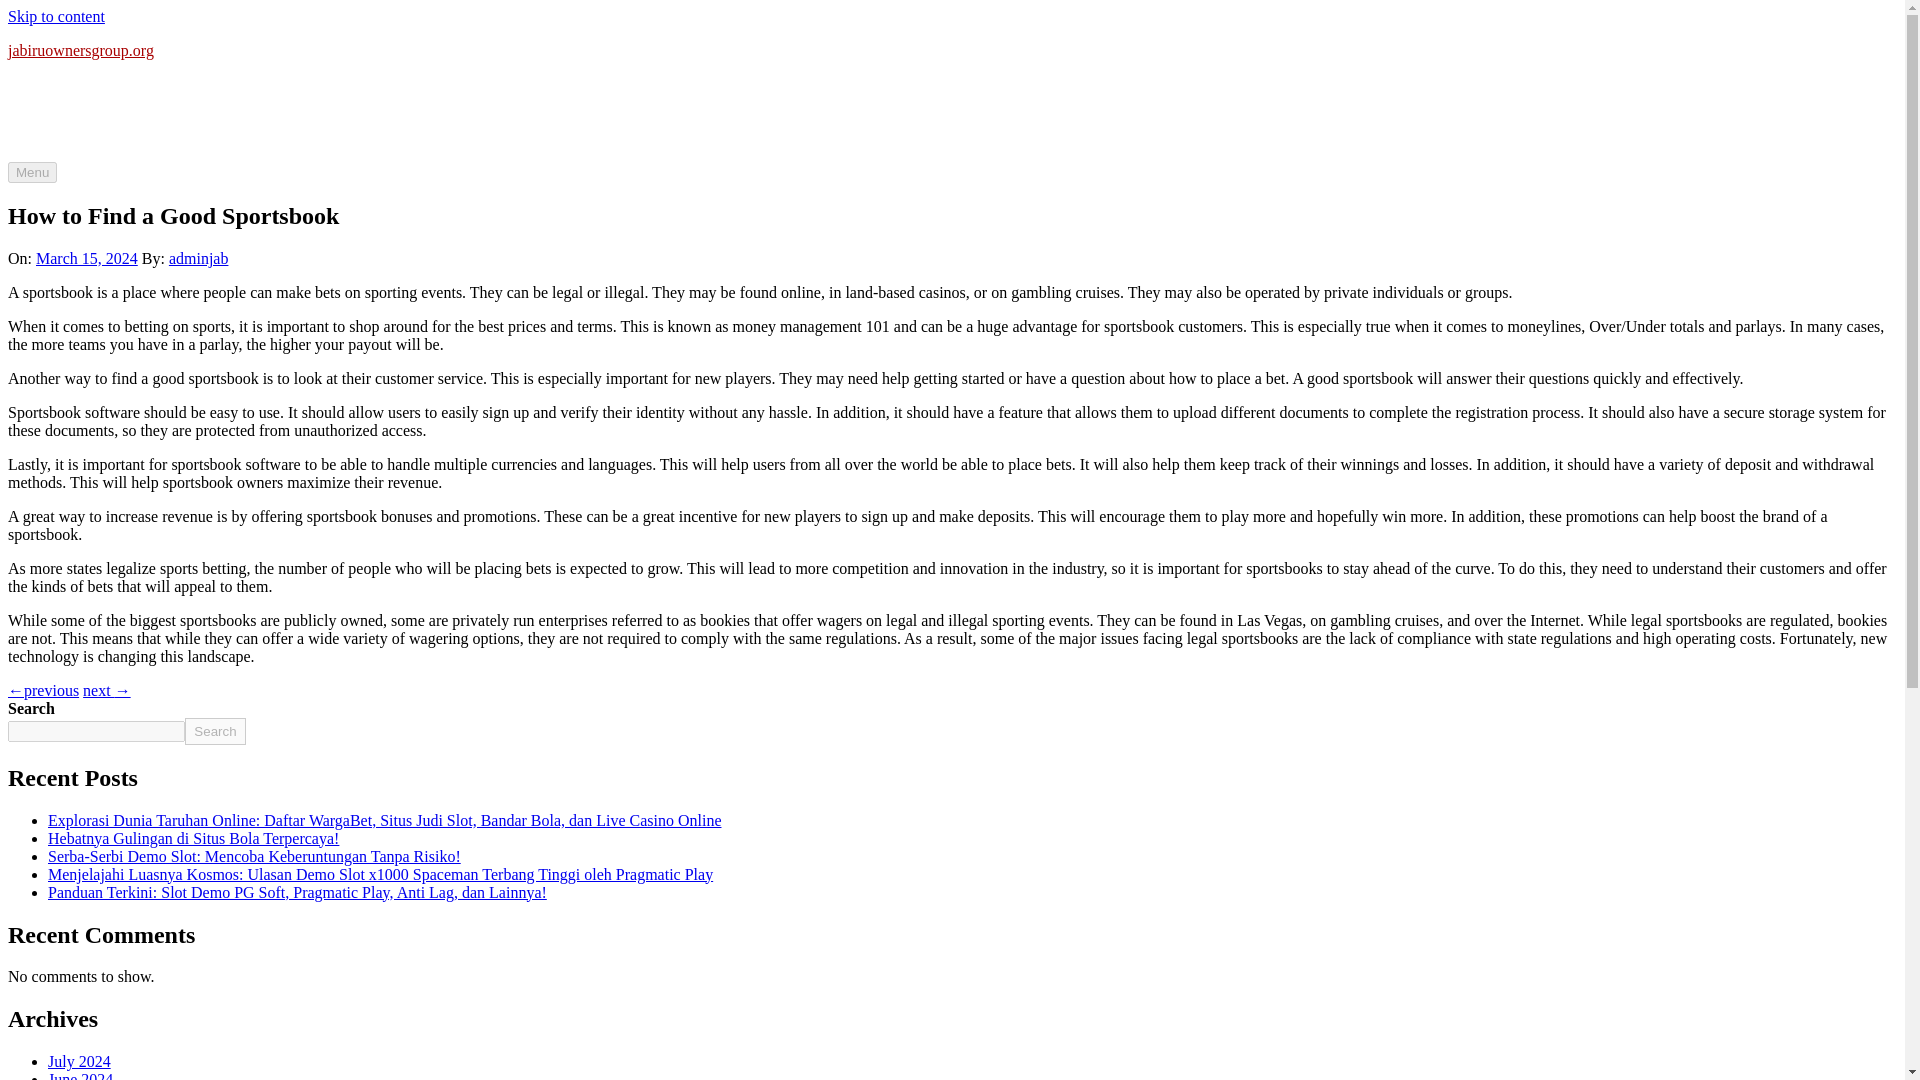  What do you see at coordinates (56, 16) in the screenshot?
I see `Skip to content` at bounding box center [56, 16].